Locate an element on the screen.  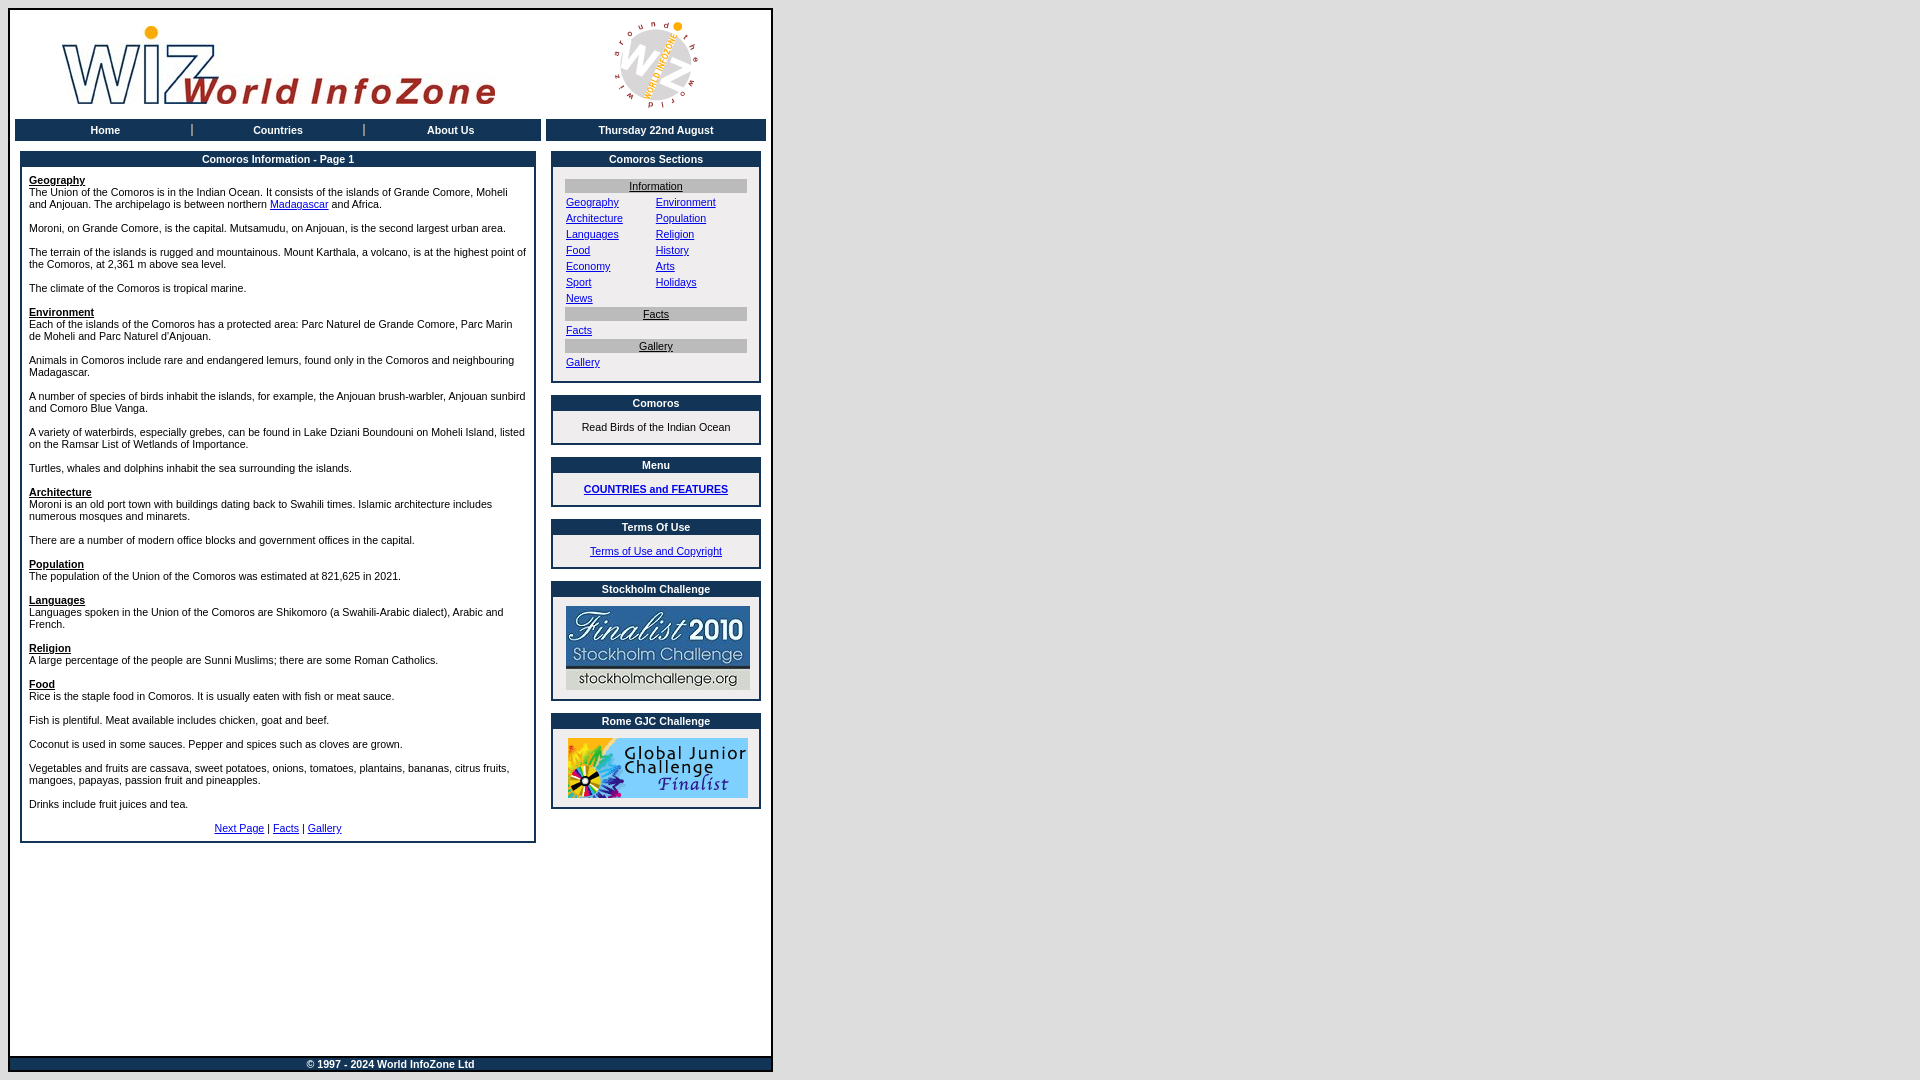
Facts is located at coordinates (578, 330).